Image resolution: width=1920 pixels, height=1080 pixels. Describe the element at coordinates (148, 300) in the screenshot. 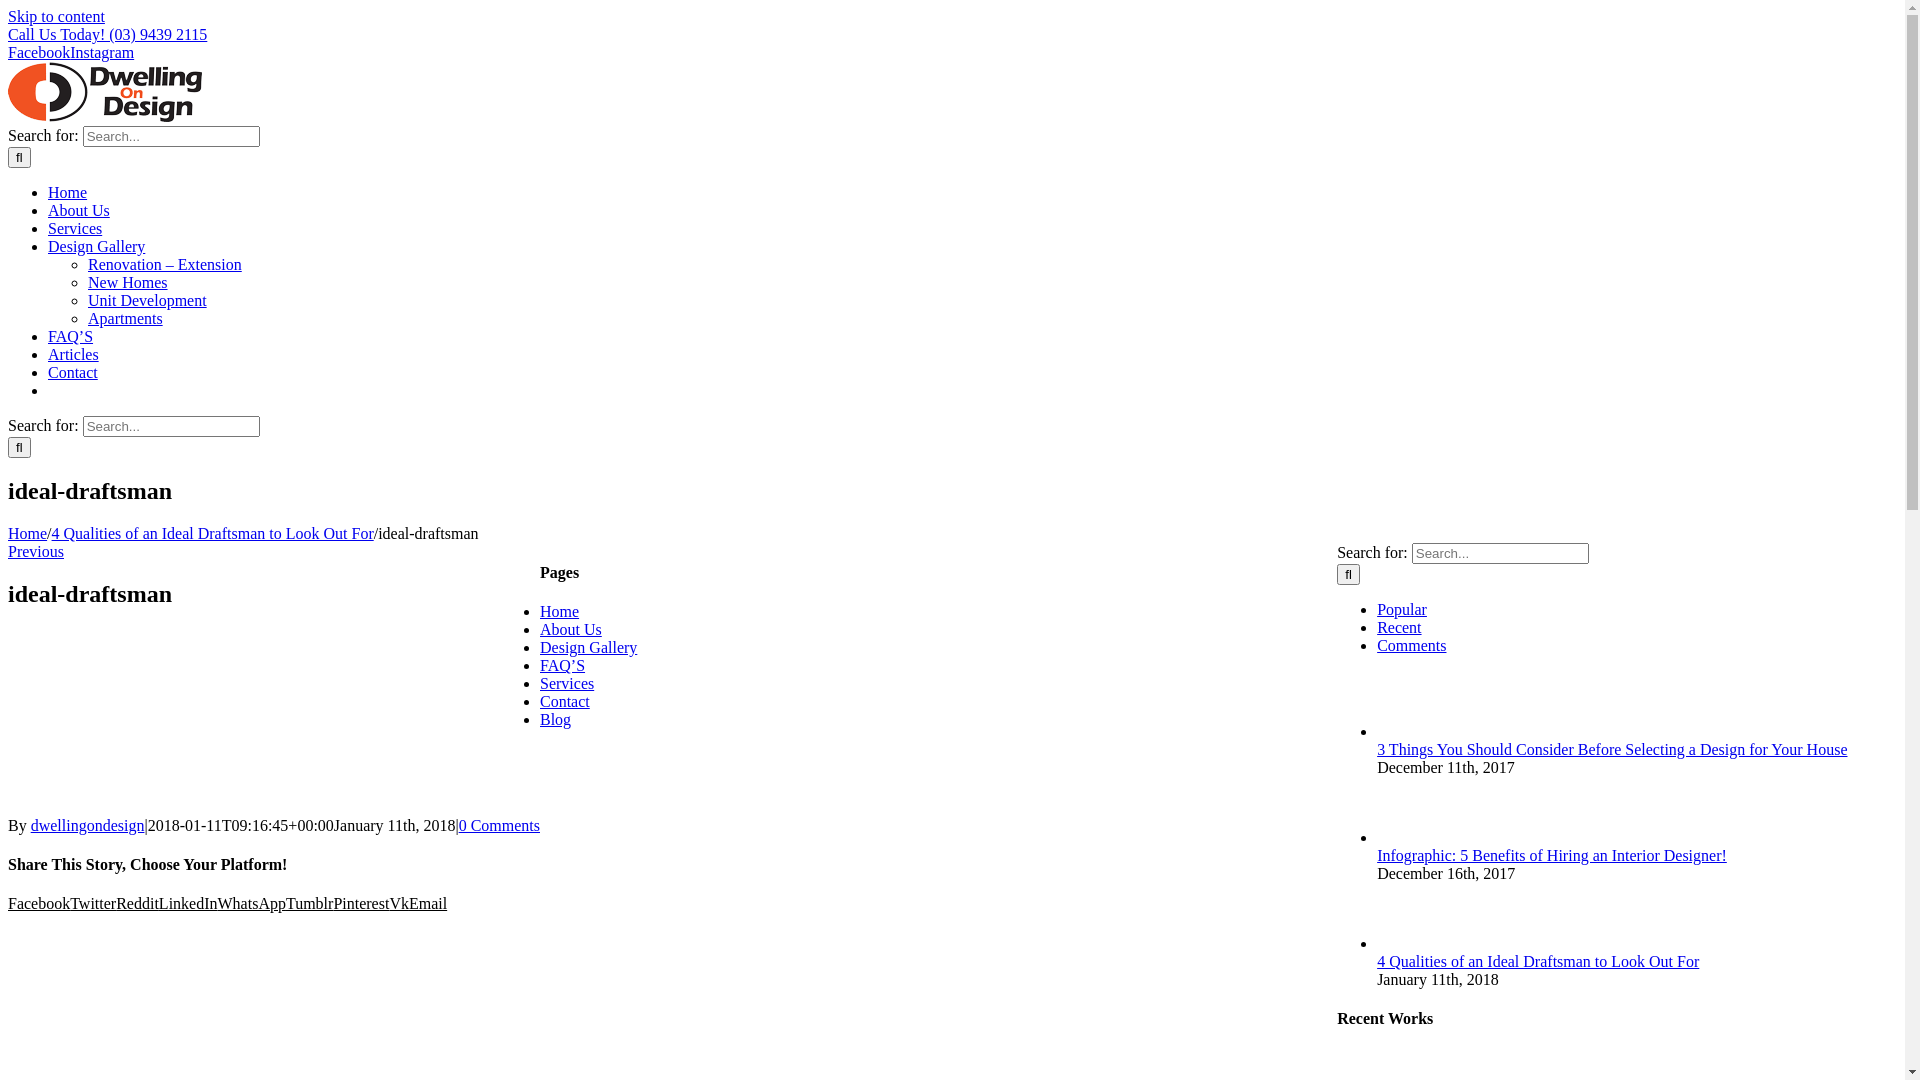

I see `Unit Development` at that location.